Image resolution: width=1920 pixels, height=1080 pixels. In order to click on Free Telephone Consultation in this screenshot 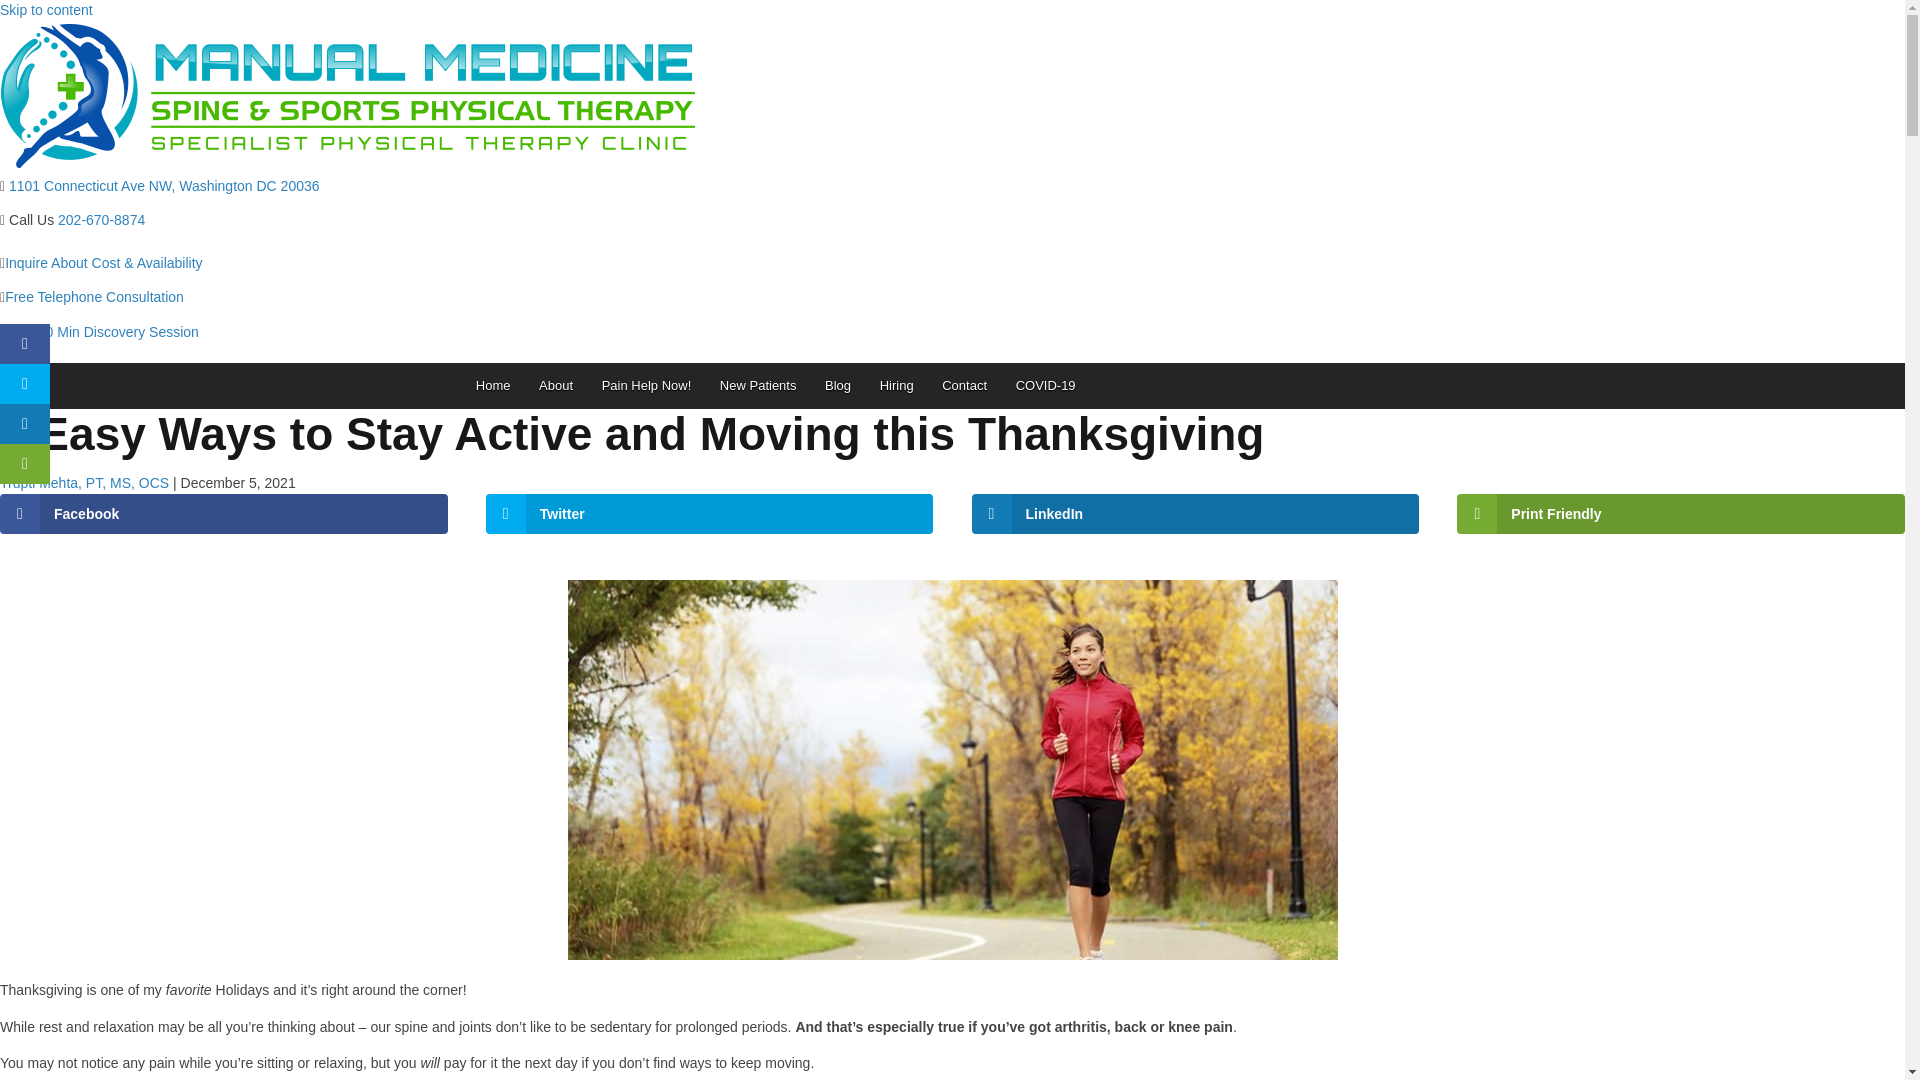, I will do `click(94, 296)`.